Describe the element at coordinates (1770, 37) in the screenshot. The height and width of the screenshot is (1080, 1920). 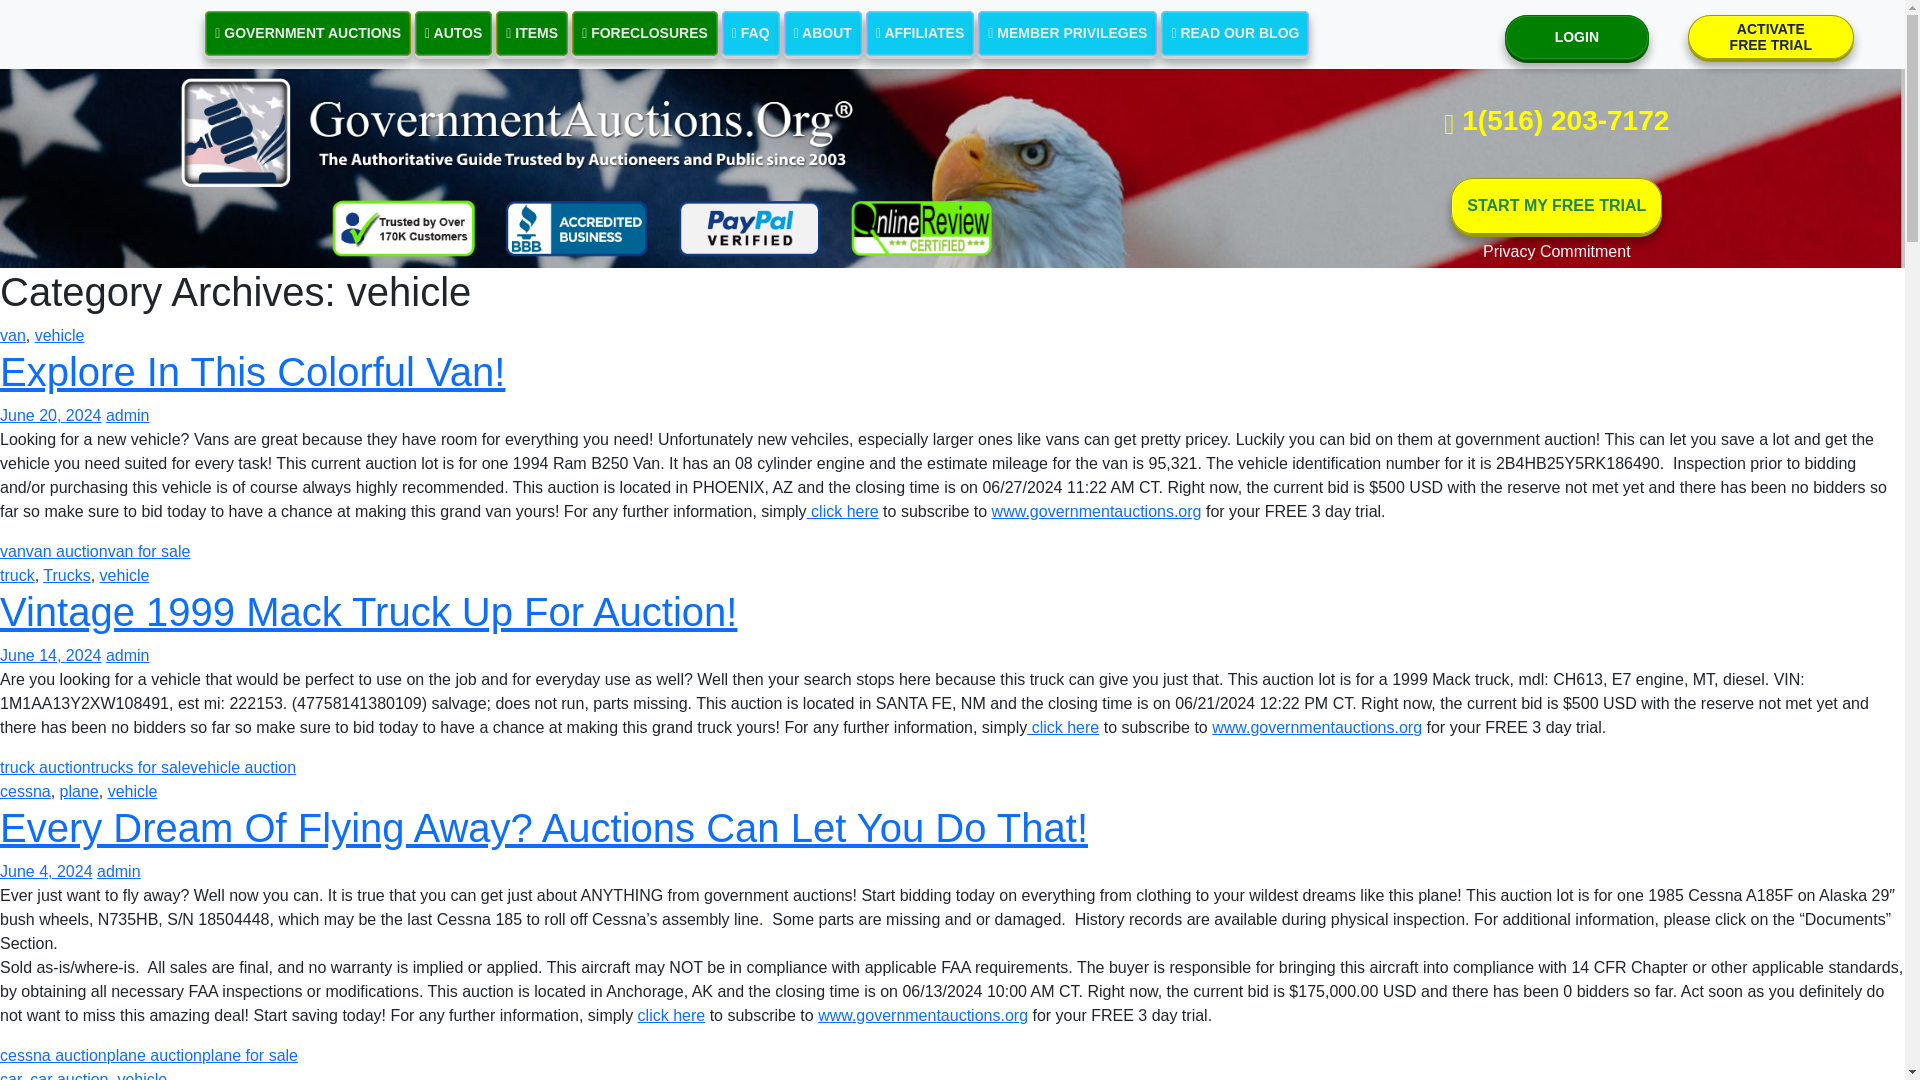
I see `View all posts in car` at that location.